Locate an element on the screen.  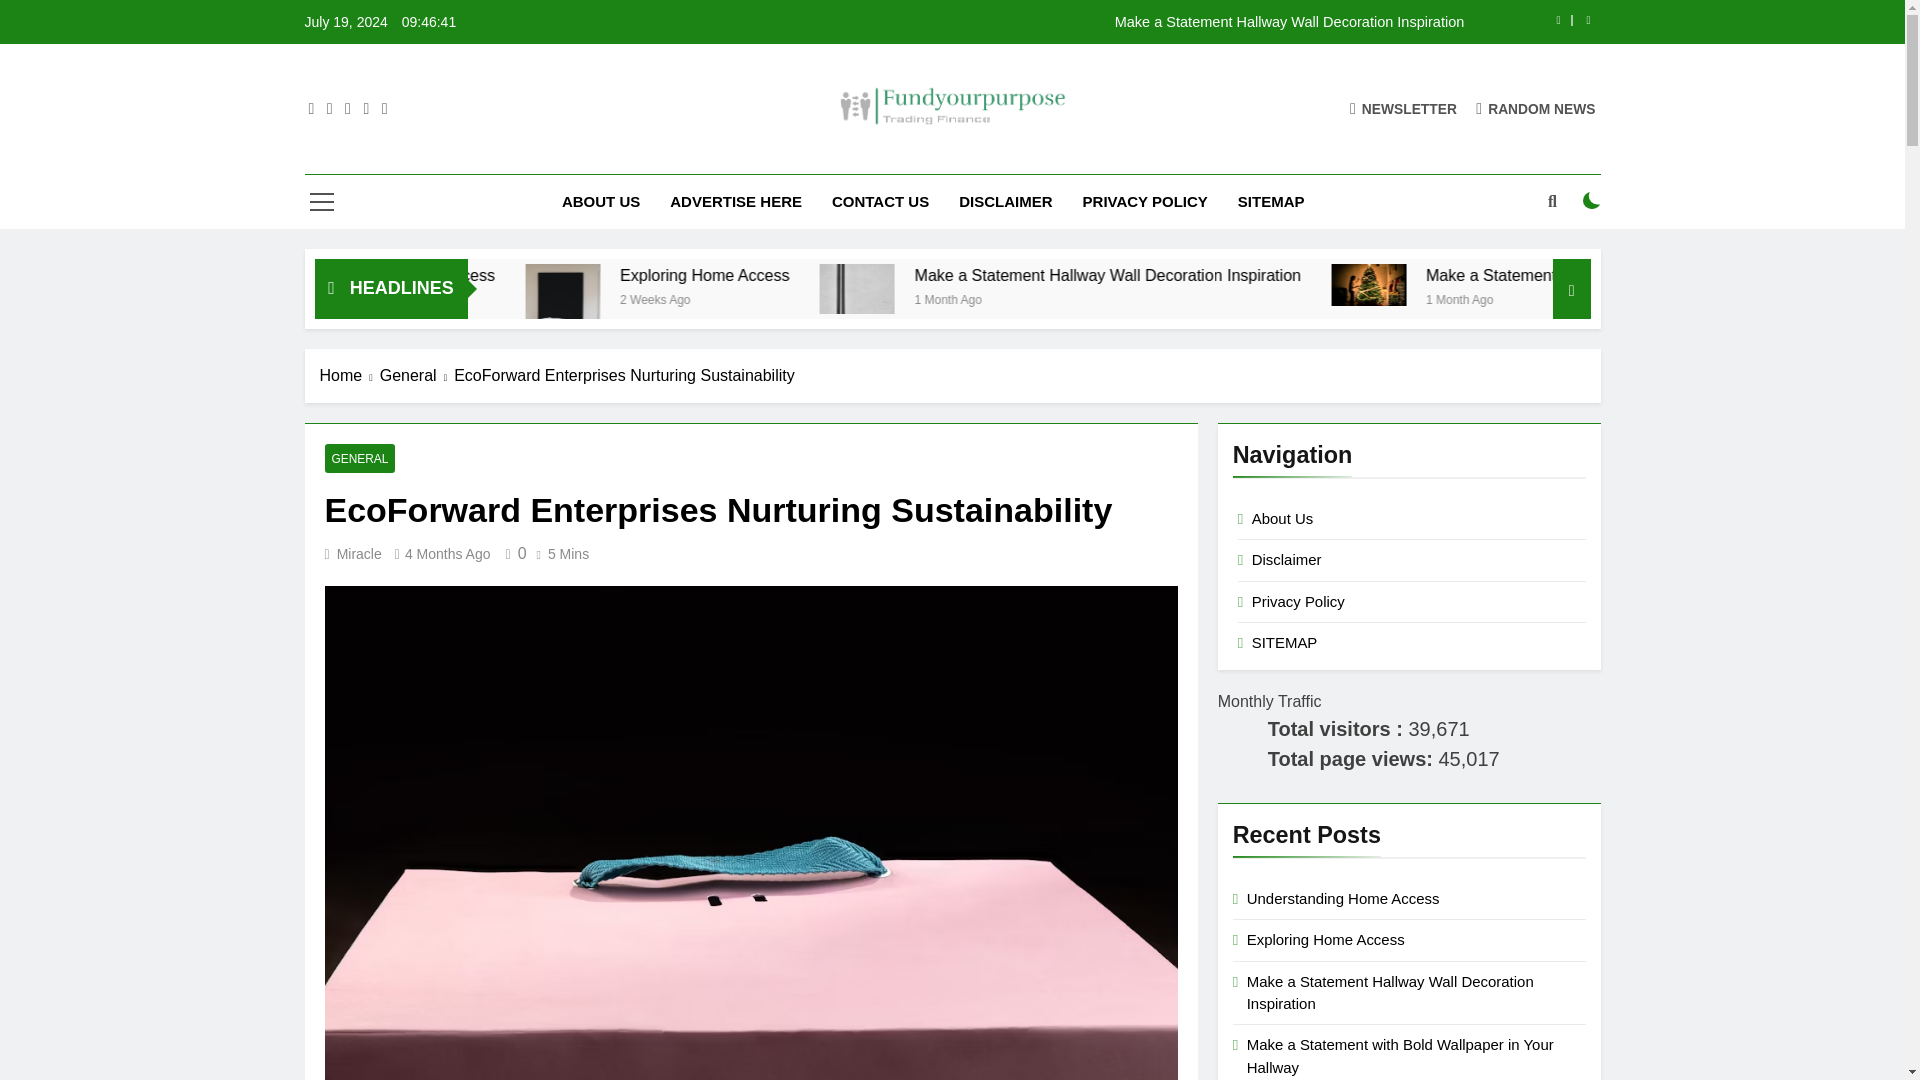
SITEMAP is located at coordinates (1272, 201).